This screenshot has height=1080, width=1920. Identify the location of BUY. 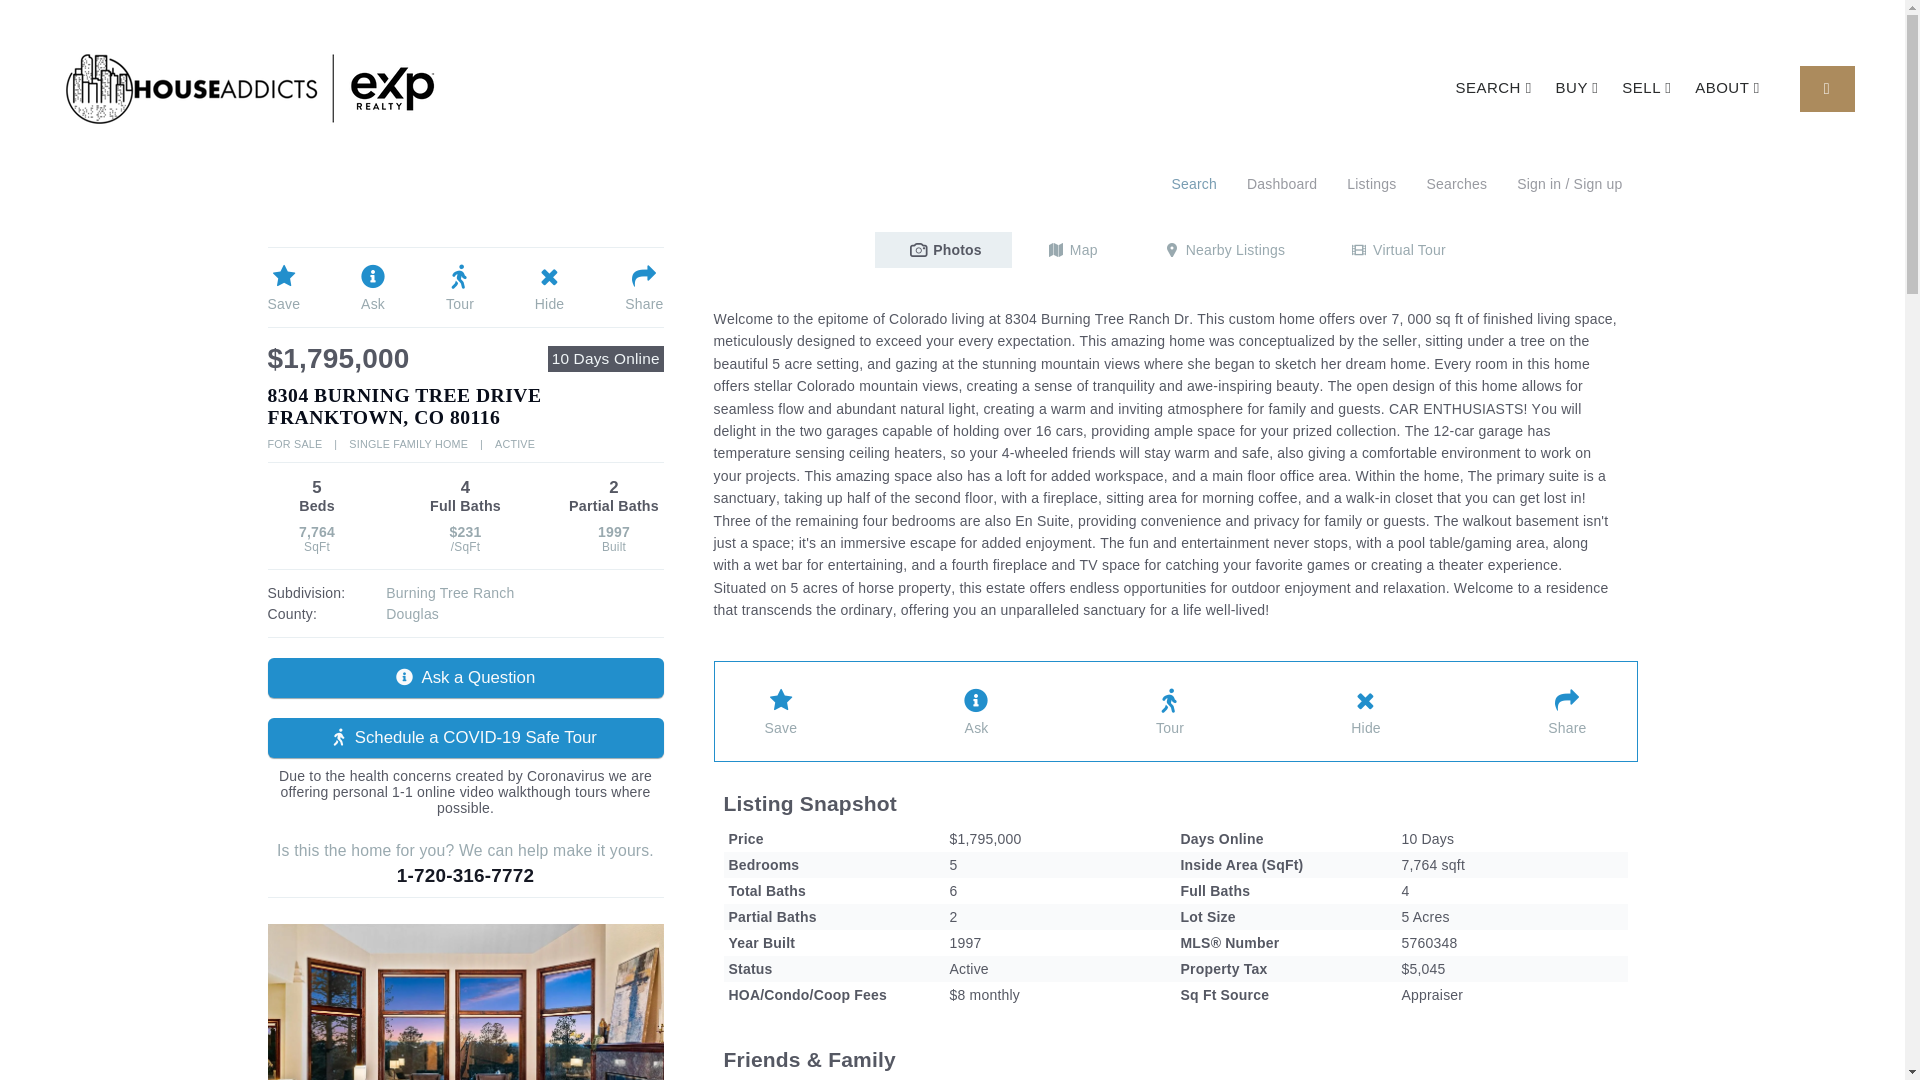
(1576, 87).